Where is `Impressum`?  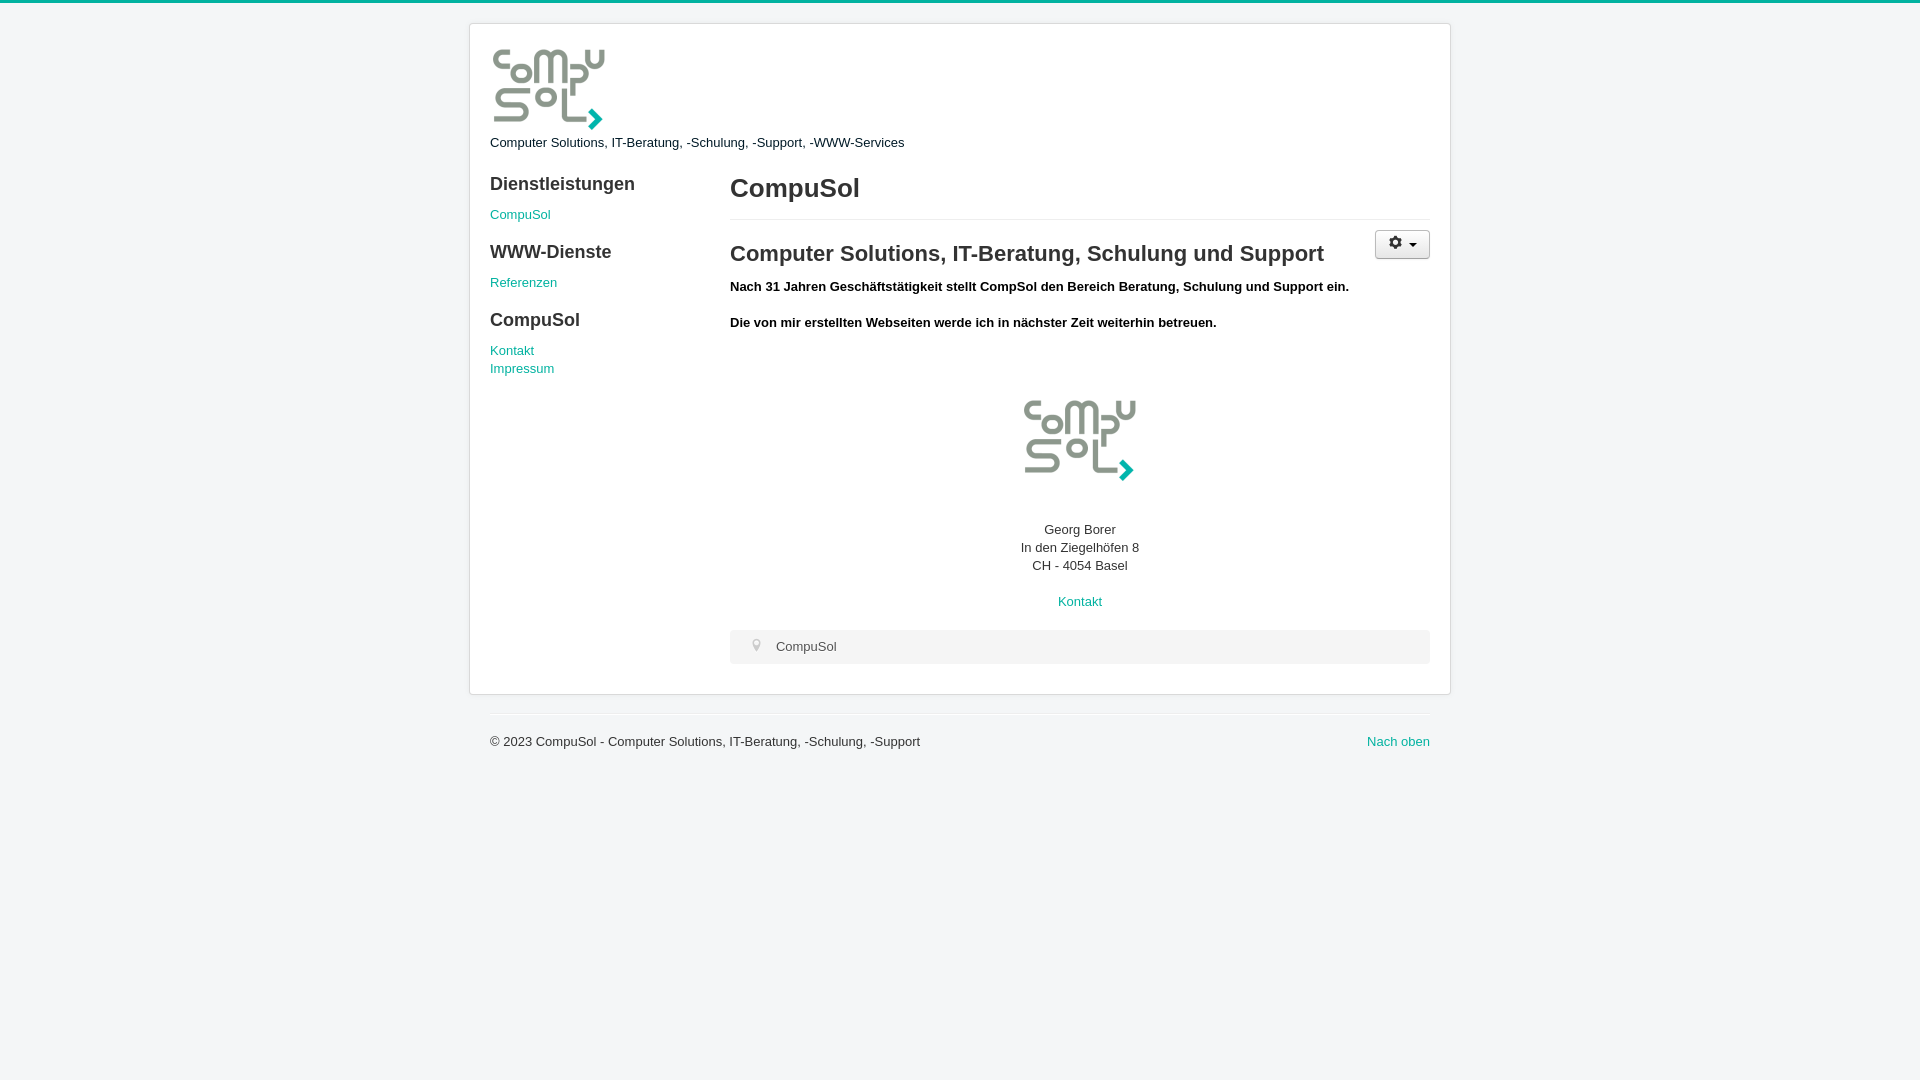 Impressum is located at coordinates (600, 369).